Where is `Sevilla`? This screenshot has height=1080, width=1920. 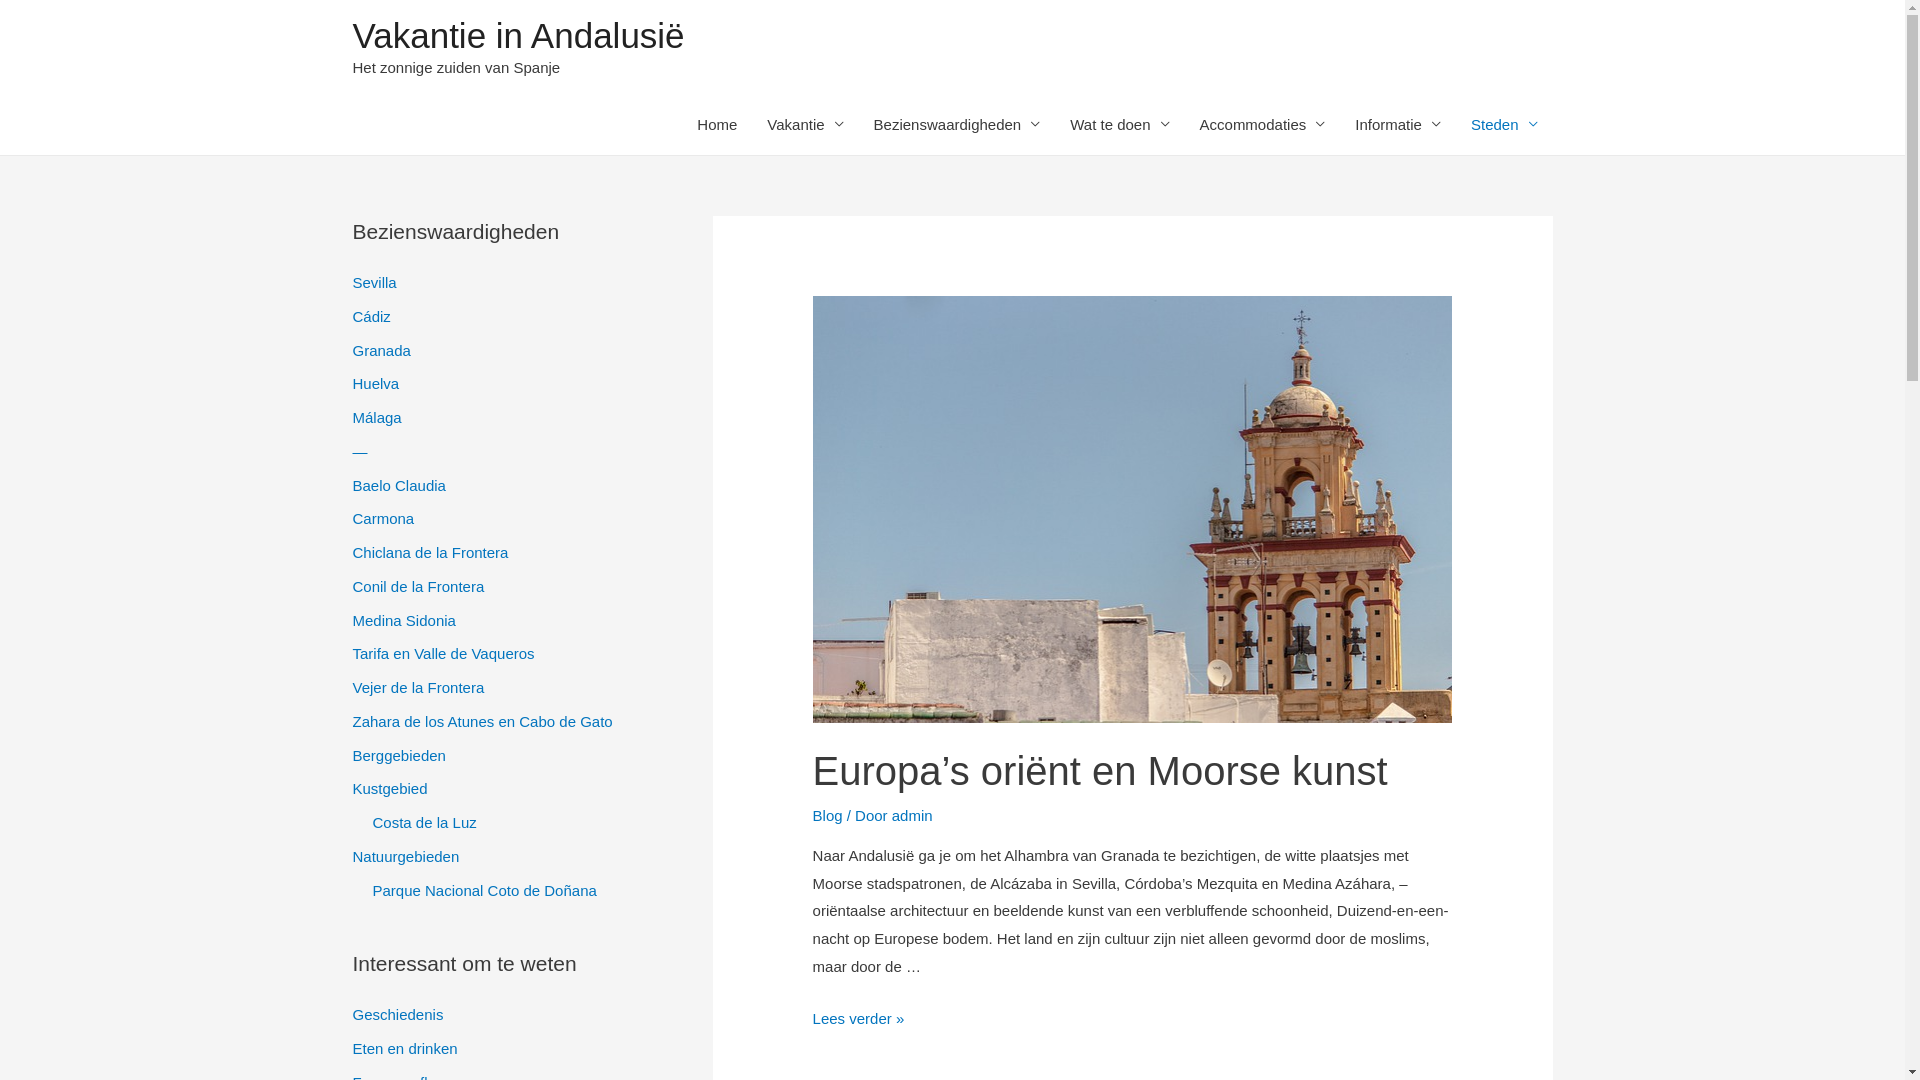
Sevilla is located at coordinates (374, 282).